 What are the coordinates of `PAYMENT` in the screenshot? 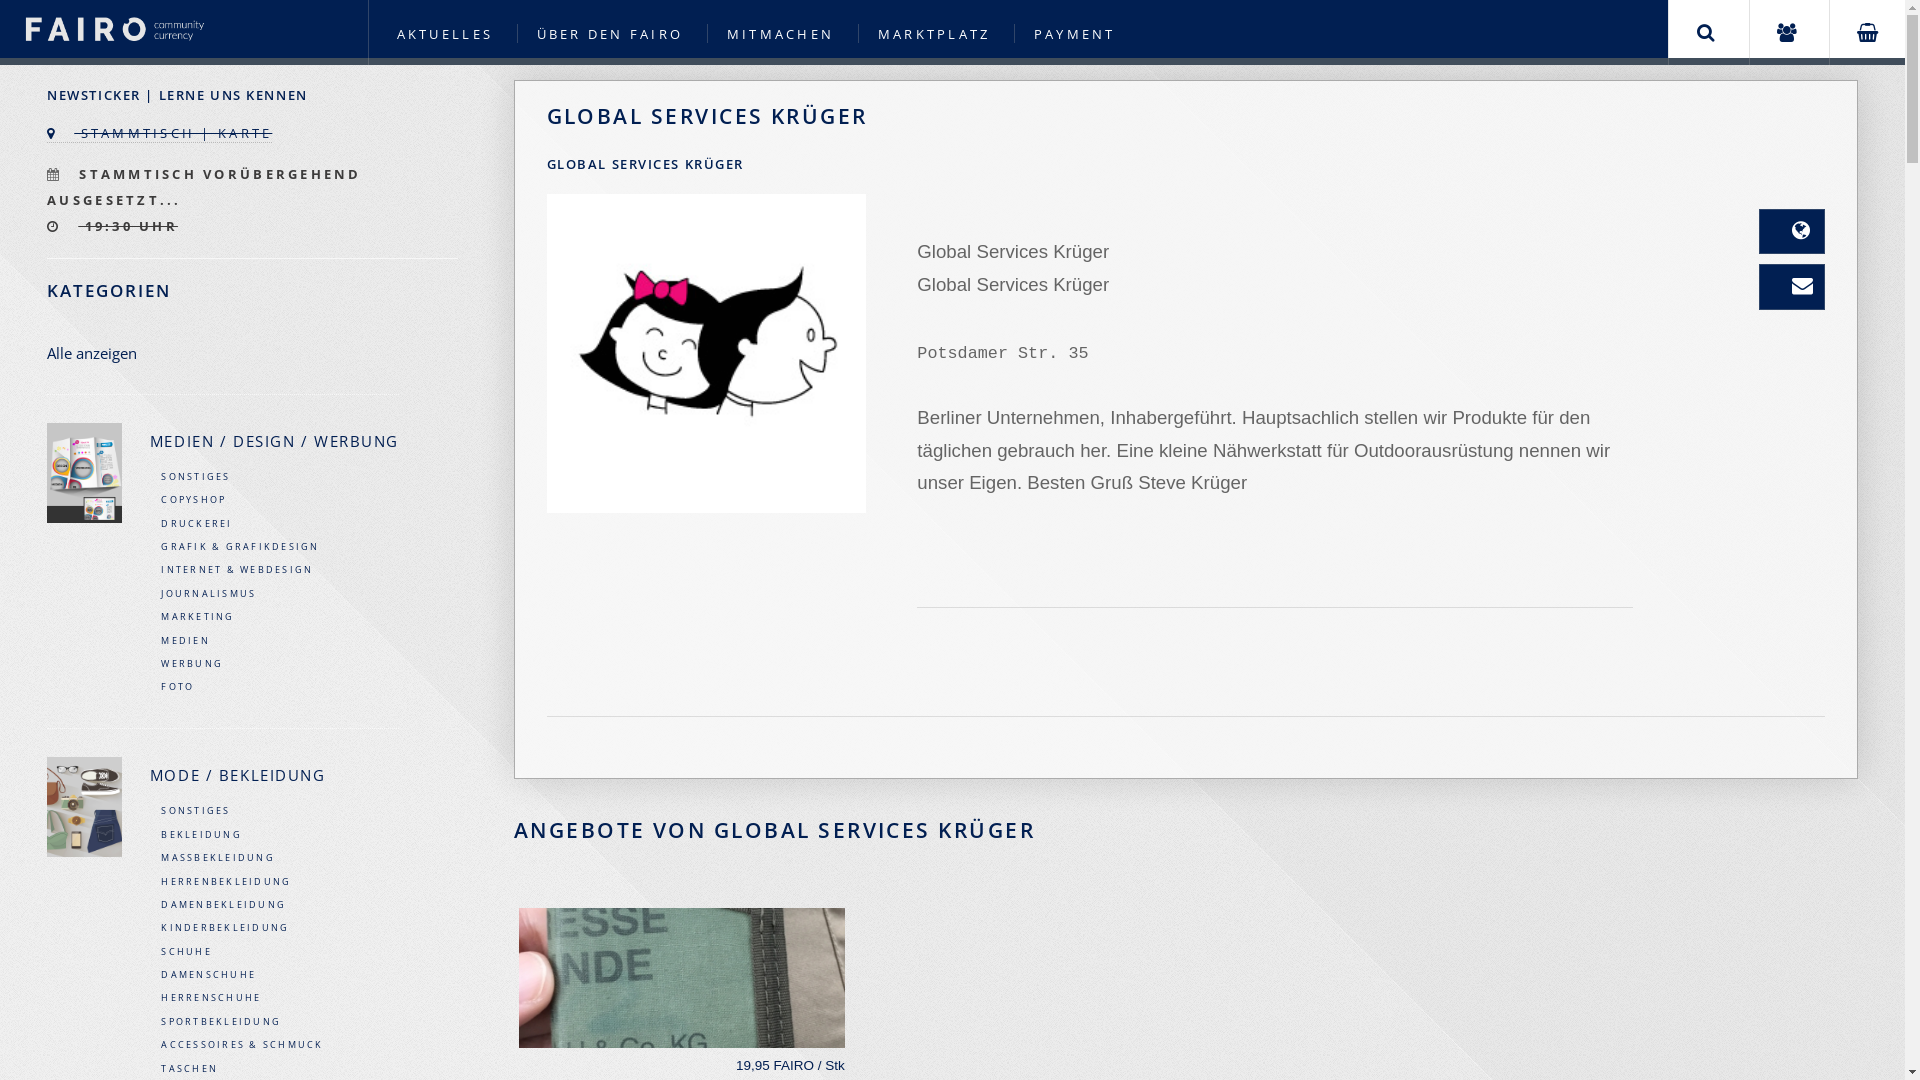 It's located at (1075, 34).